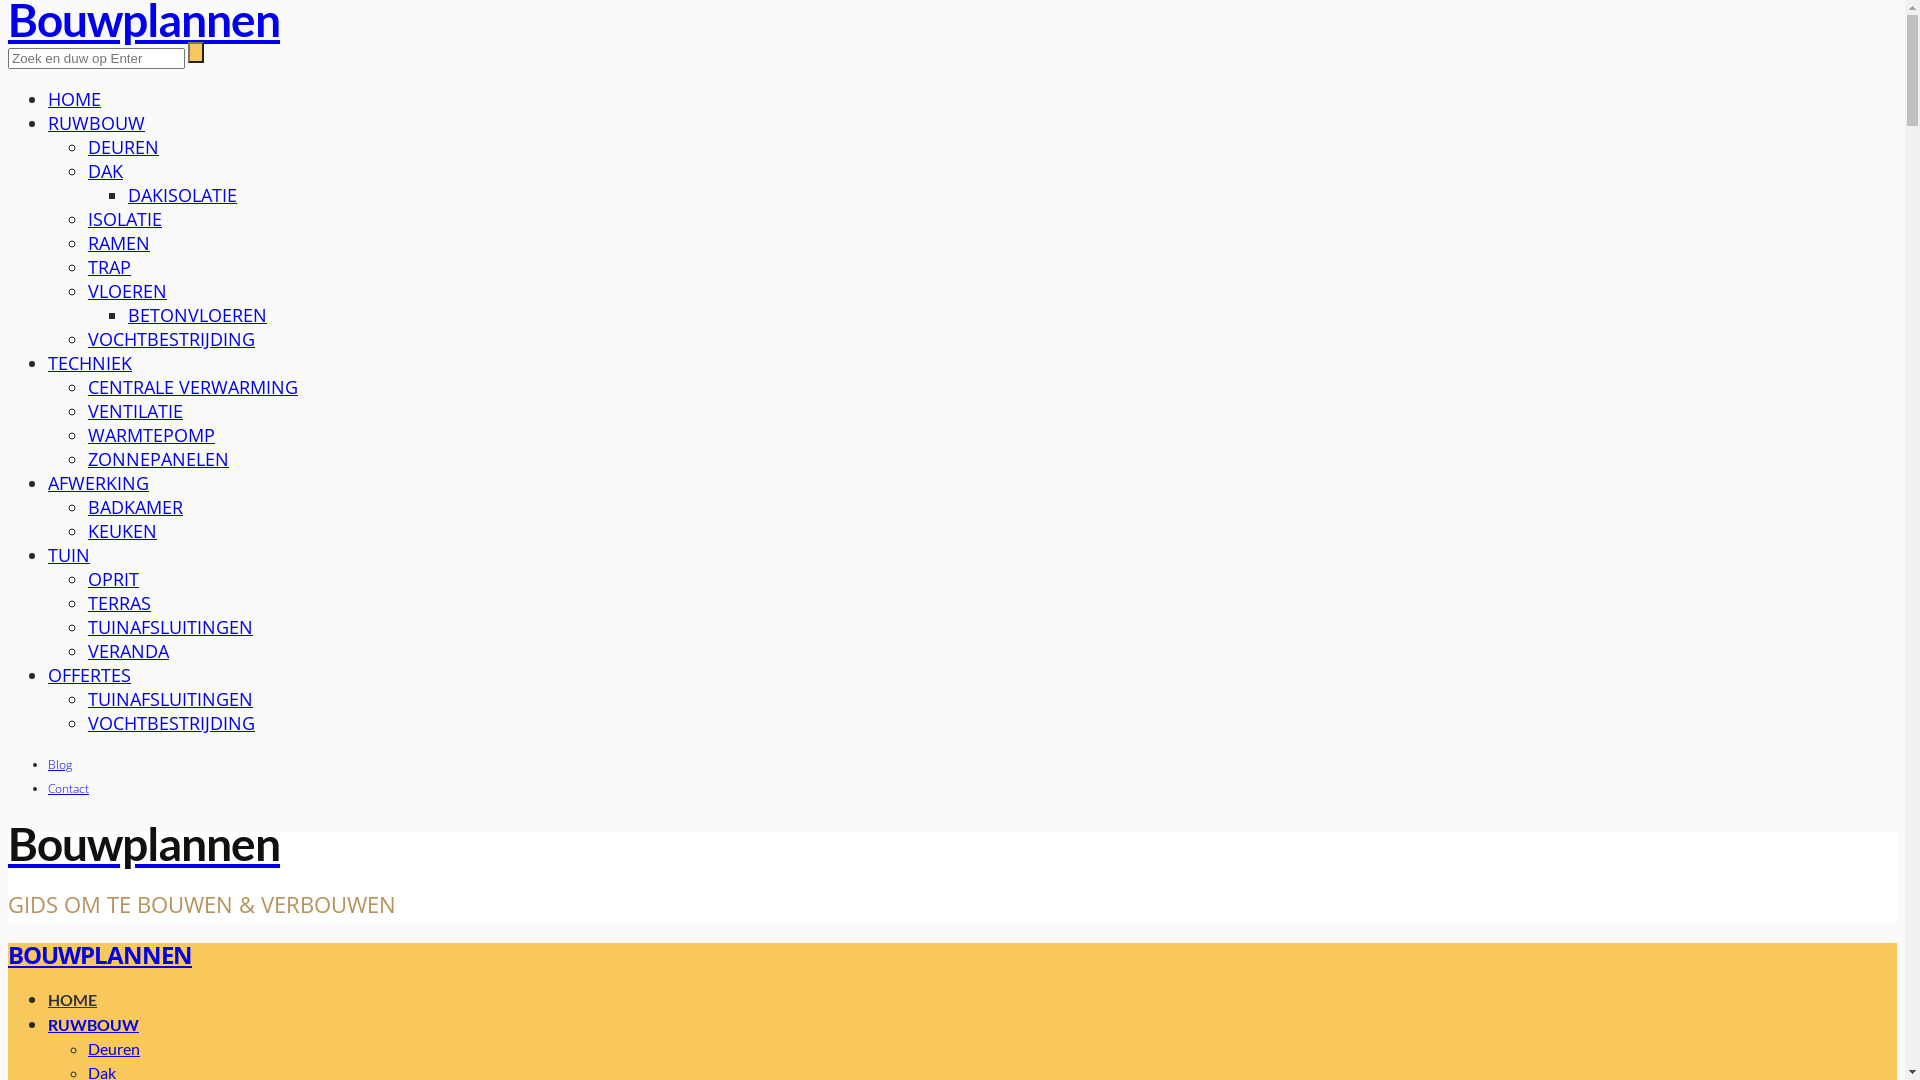  Describe the element at coordinates (74, 99) in the screenshot. I see `HOME` at that location.